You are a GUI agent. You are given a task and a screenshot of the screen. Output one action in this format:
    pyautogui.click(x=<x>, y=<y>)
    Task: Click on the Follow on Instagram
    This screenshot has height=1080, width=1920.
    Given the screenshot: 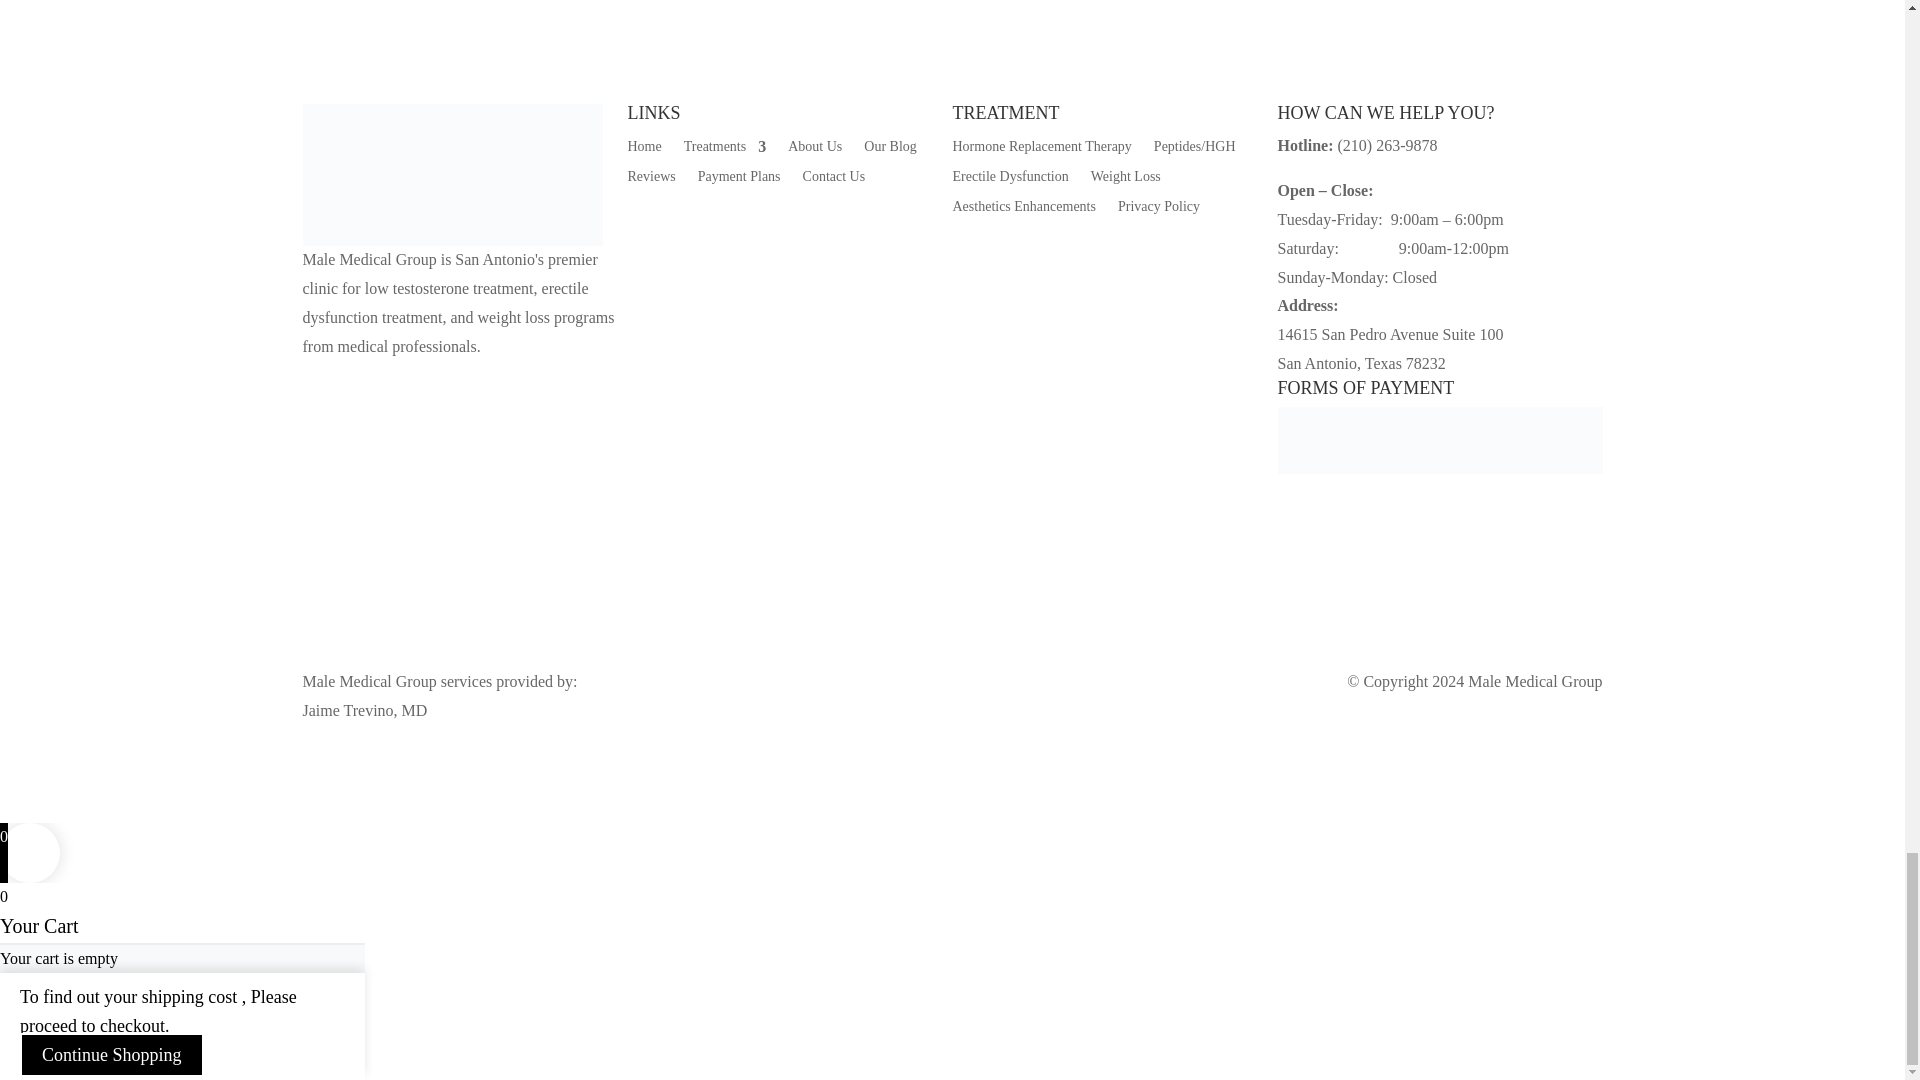 What is the action you would take?
    pyautogui.click(x=358, y=378)
    